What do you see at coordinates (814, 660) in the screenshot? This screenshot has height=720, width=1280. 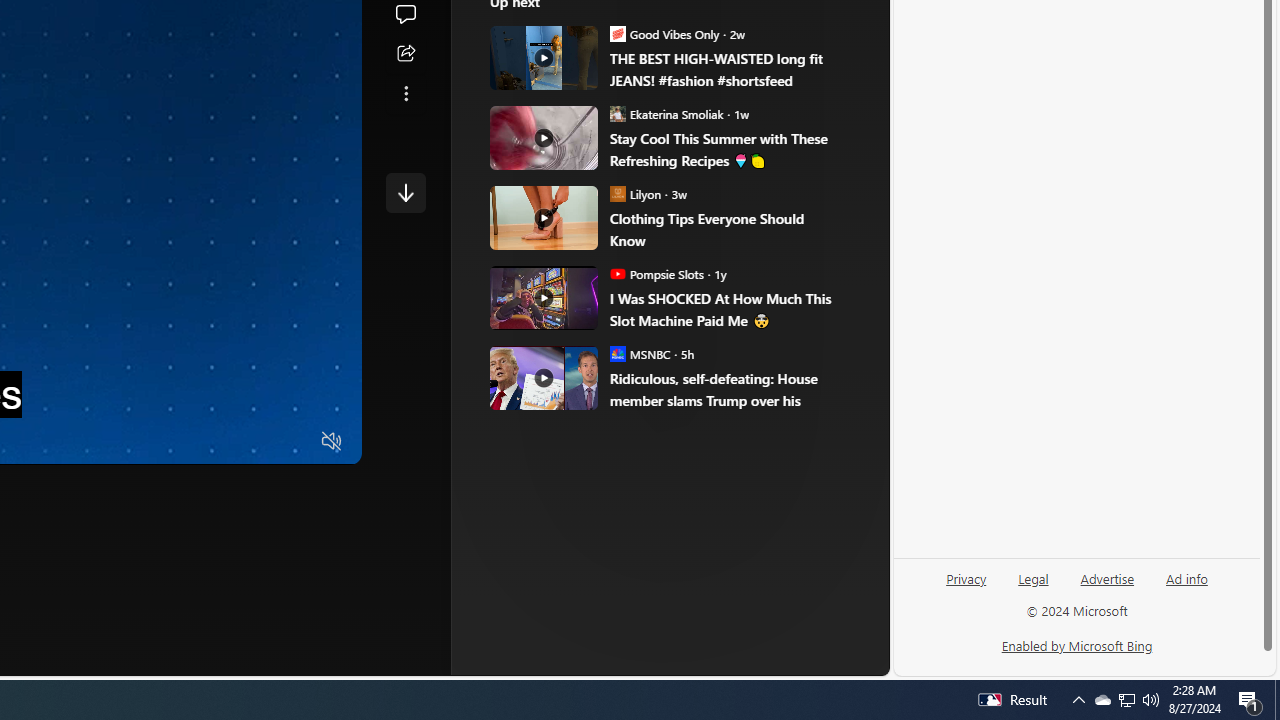 I see `Feedback` at bounding box center [814, 660].